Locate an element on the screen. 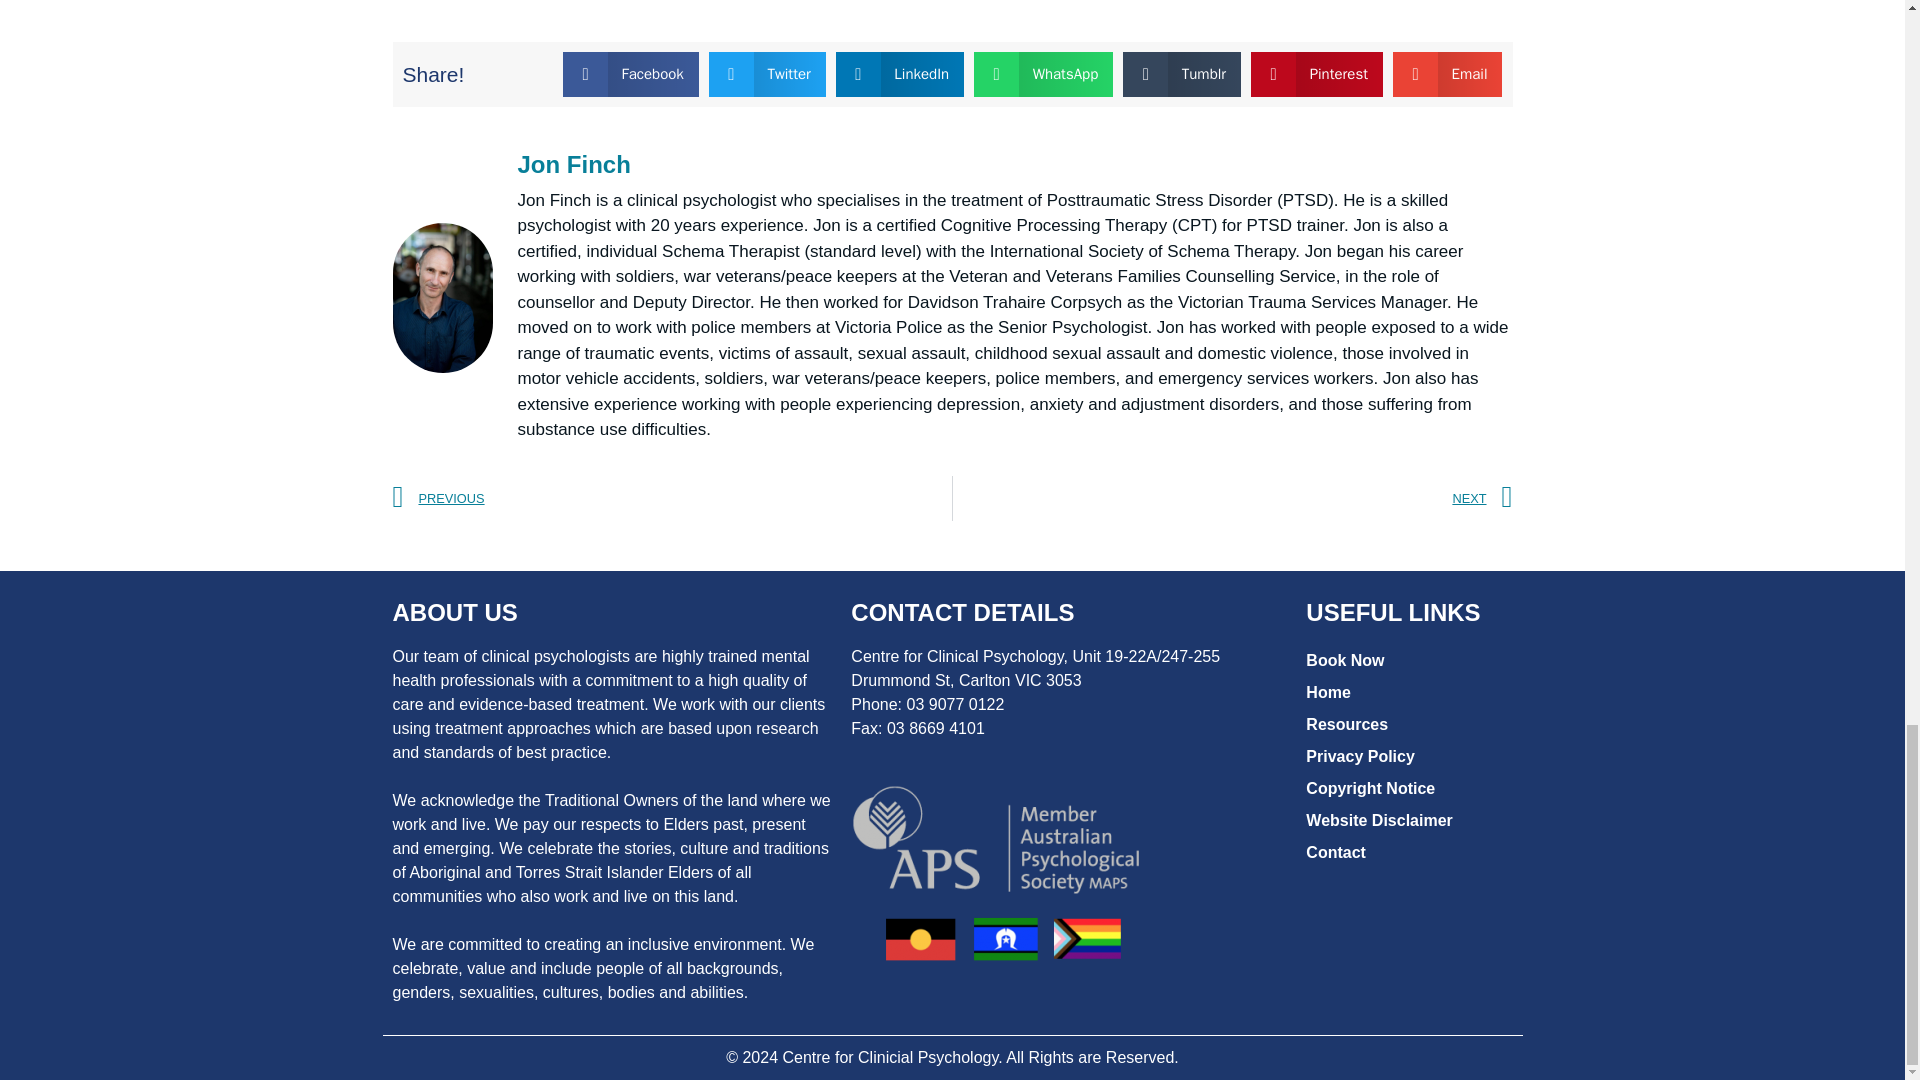 This screenshot has width=1920, height=1080. NEXT is located at coordinates (1232, 498).